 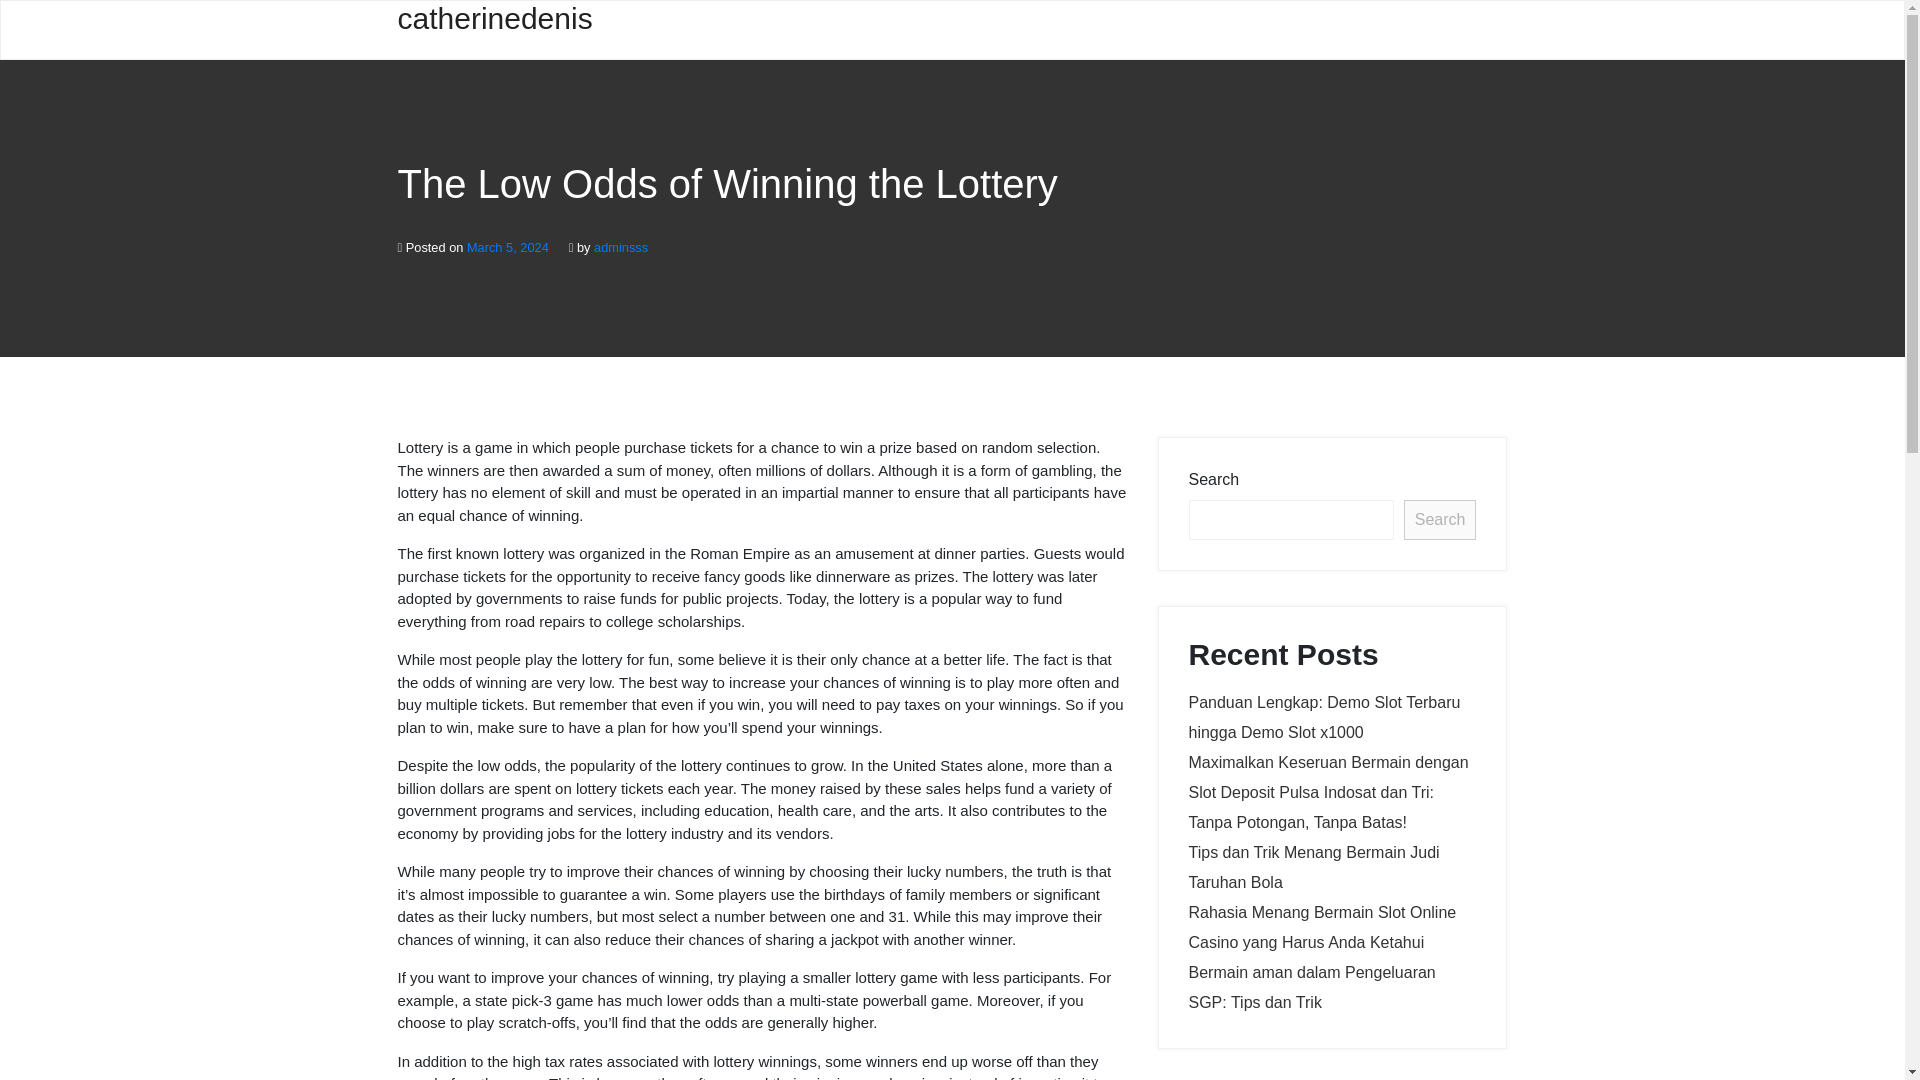 What do you see at coordinates (495, 30) in the screenshot?
I see `catherinedenis` at bounding box center [495, 30].